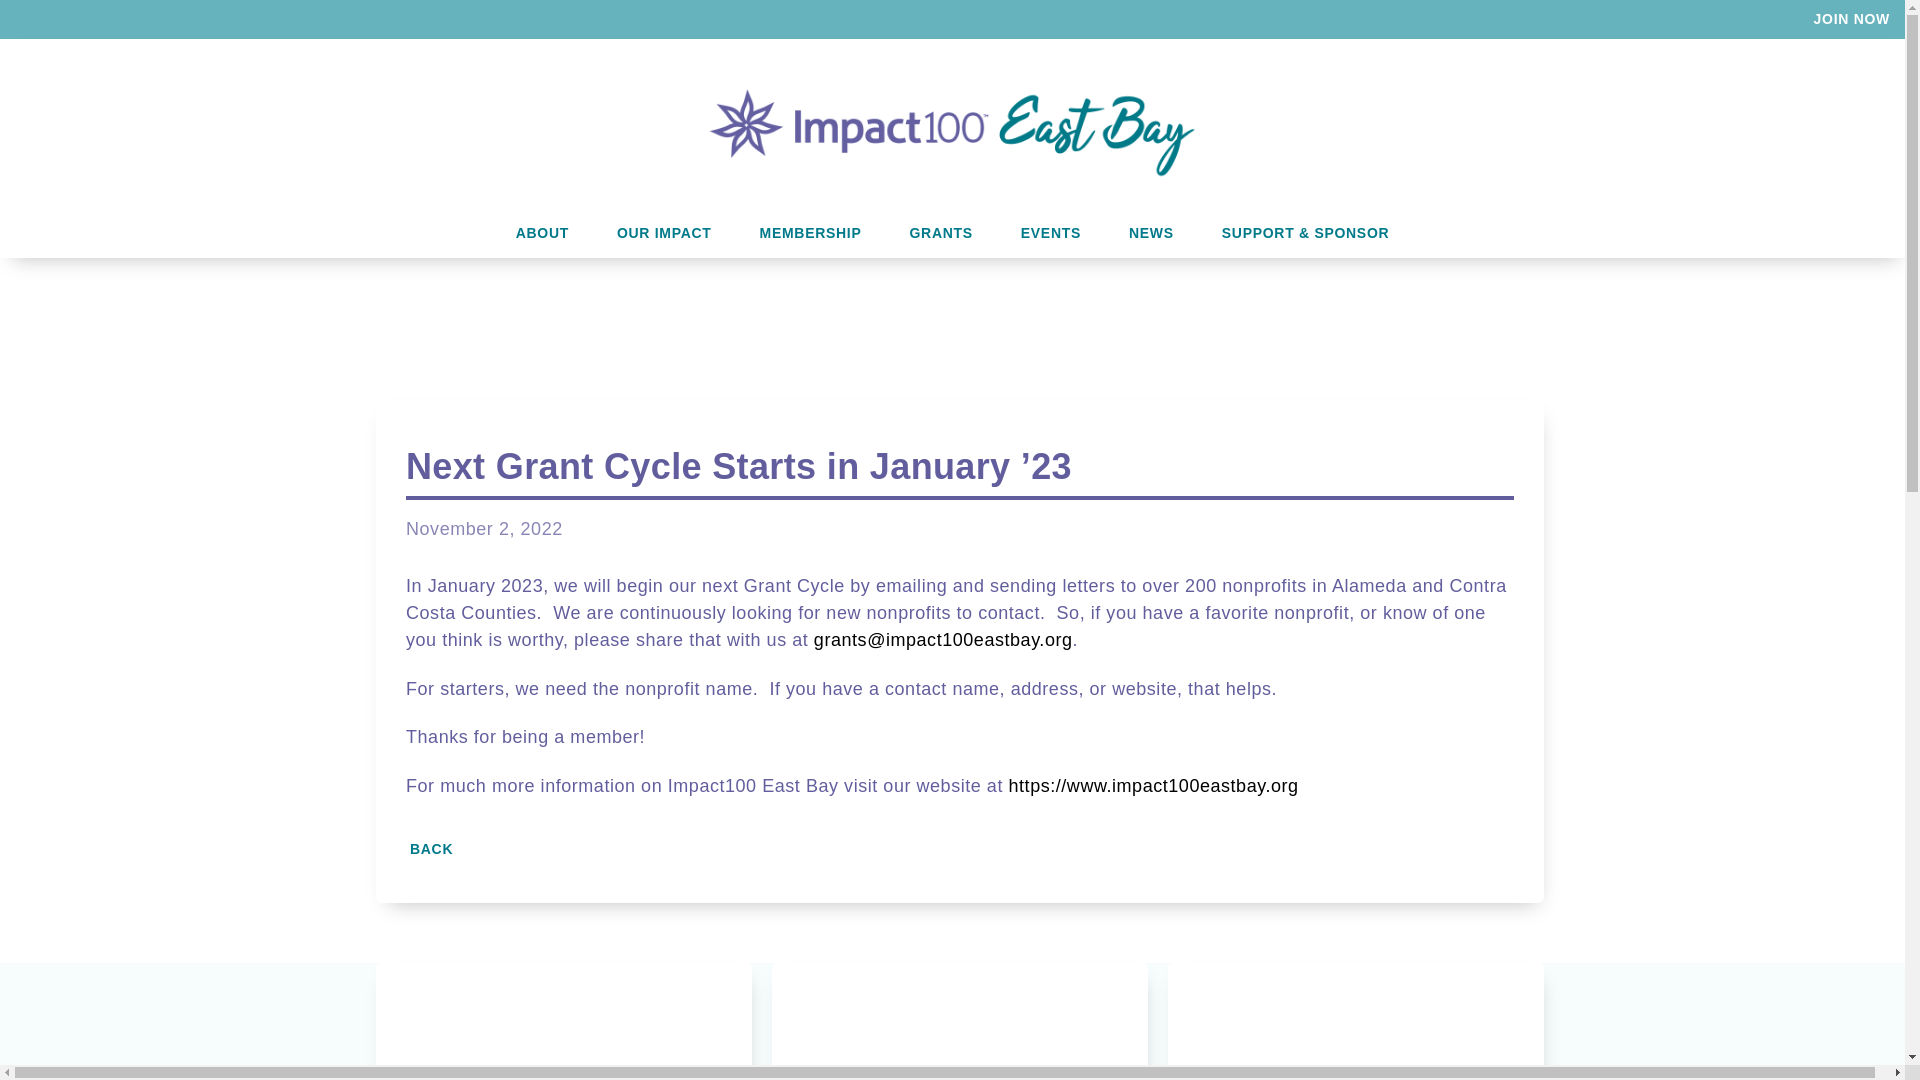 Image resolution: width=1920 pixels, height=1080 pixels. Describe the element at coordinates (542, 234) in the screenshot. I see `ABOUT` at that location.